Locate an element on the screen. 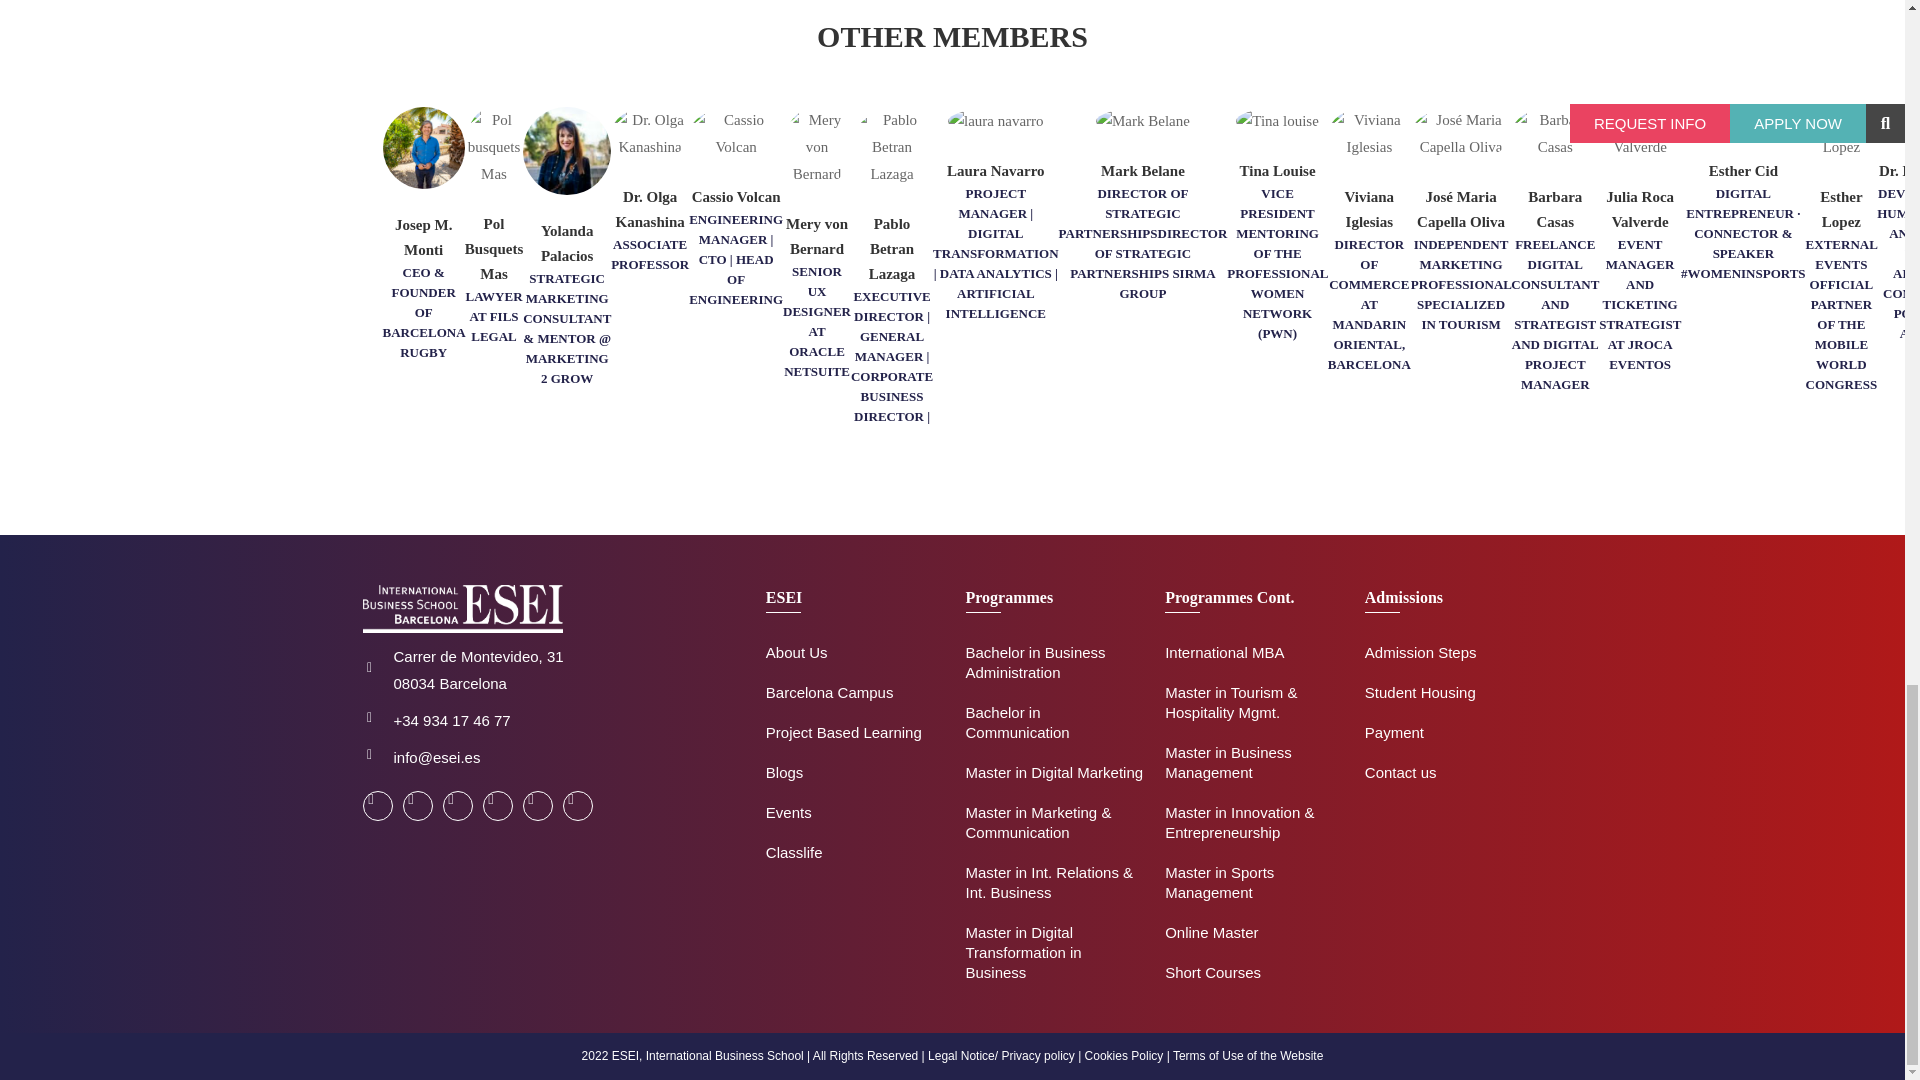 The image size is (1920, 1080). Yolanda Palacios is located at coordinates (566, 150).